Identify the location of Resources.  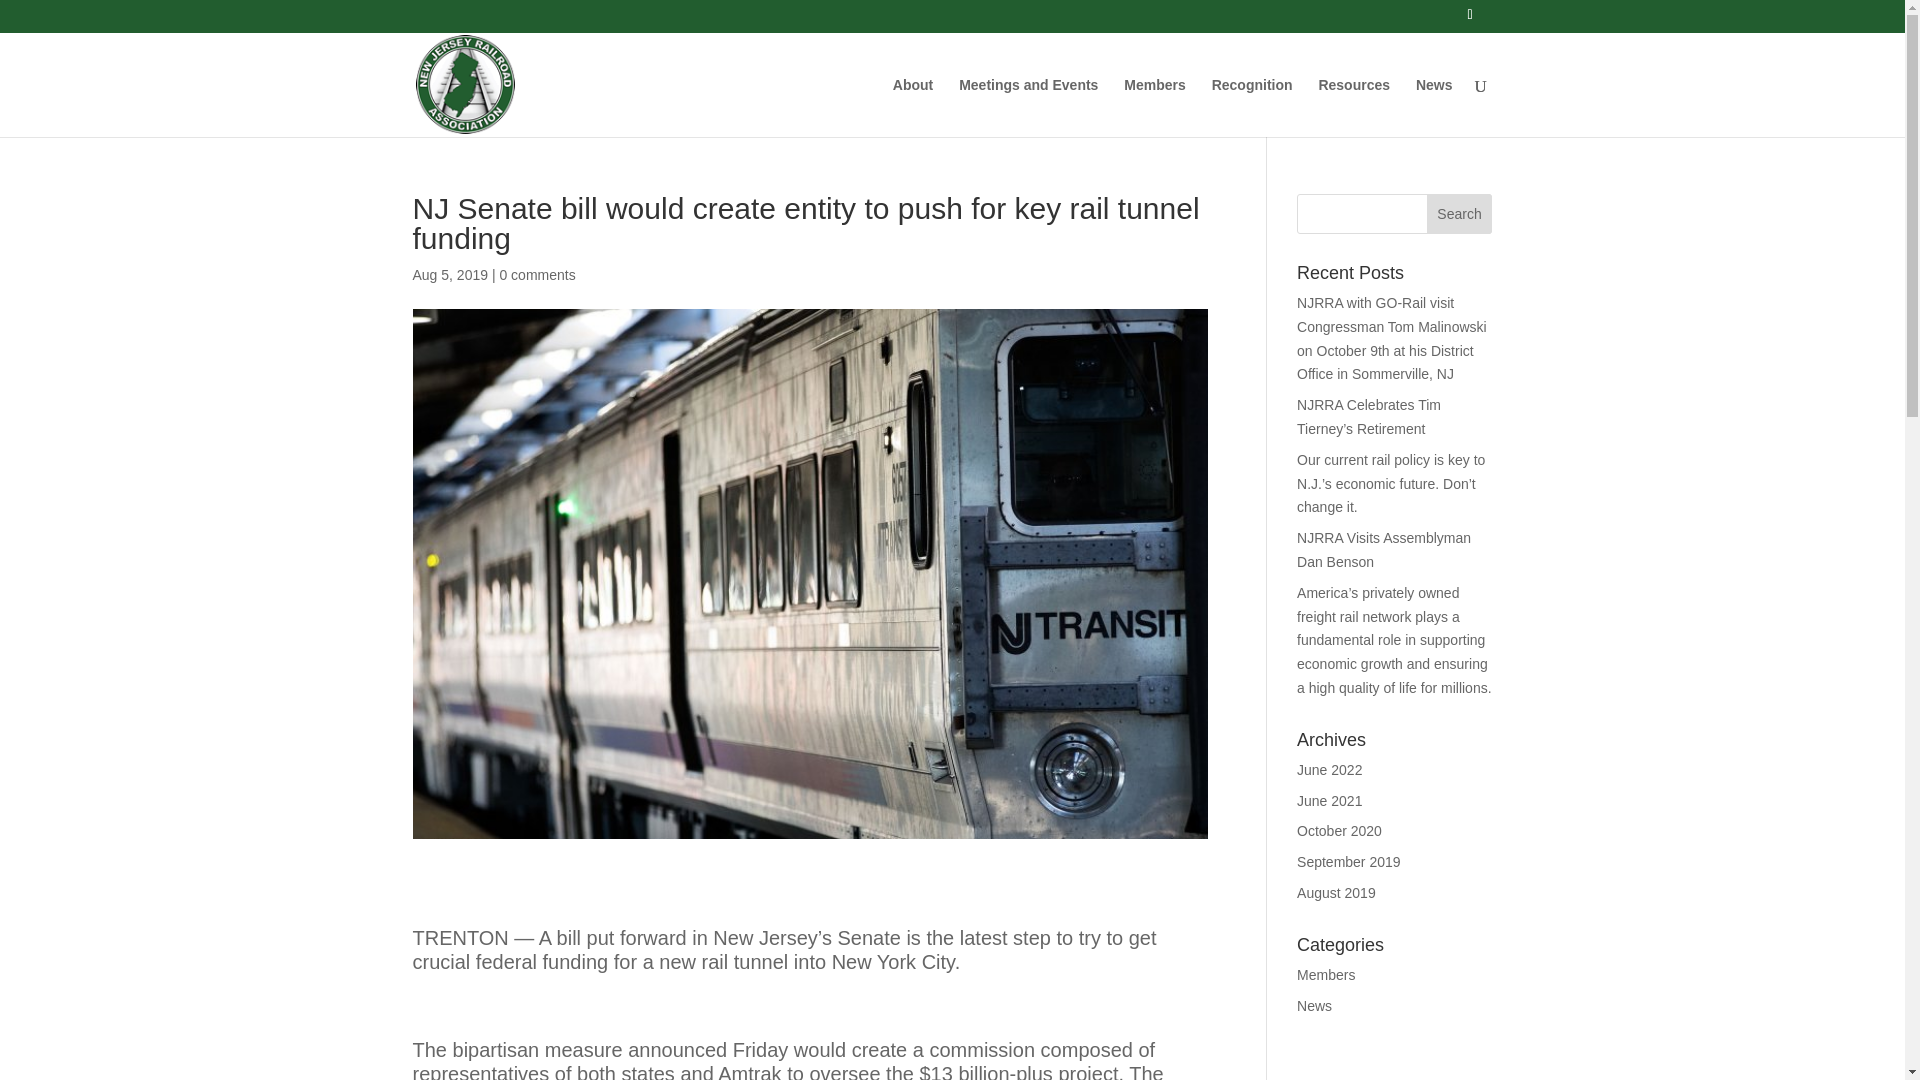
(1354, 107).